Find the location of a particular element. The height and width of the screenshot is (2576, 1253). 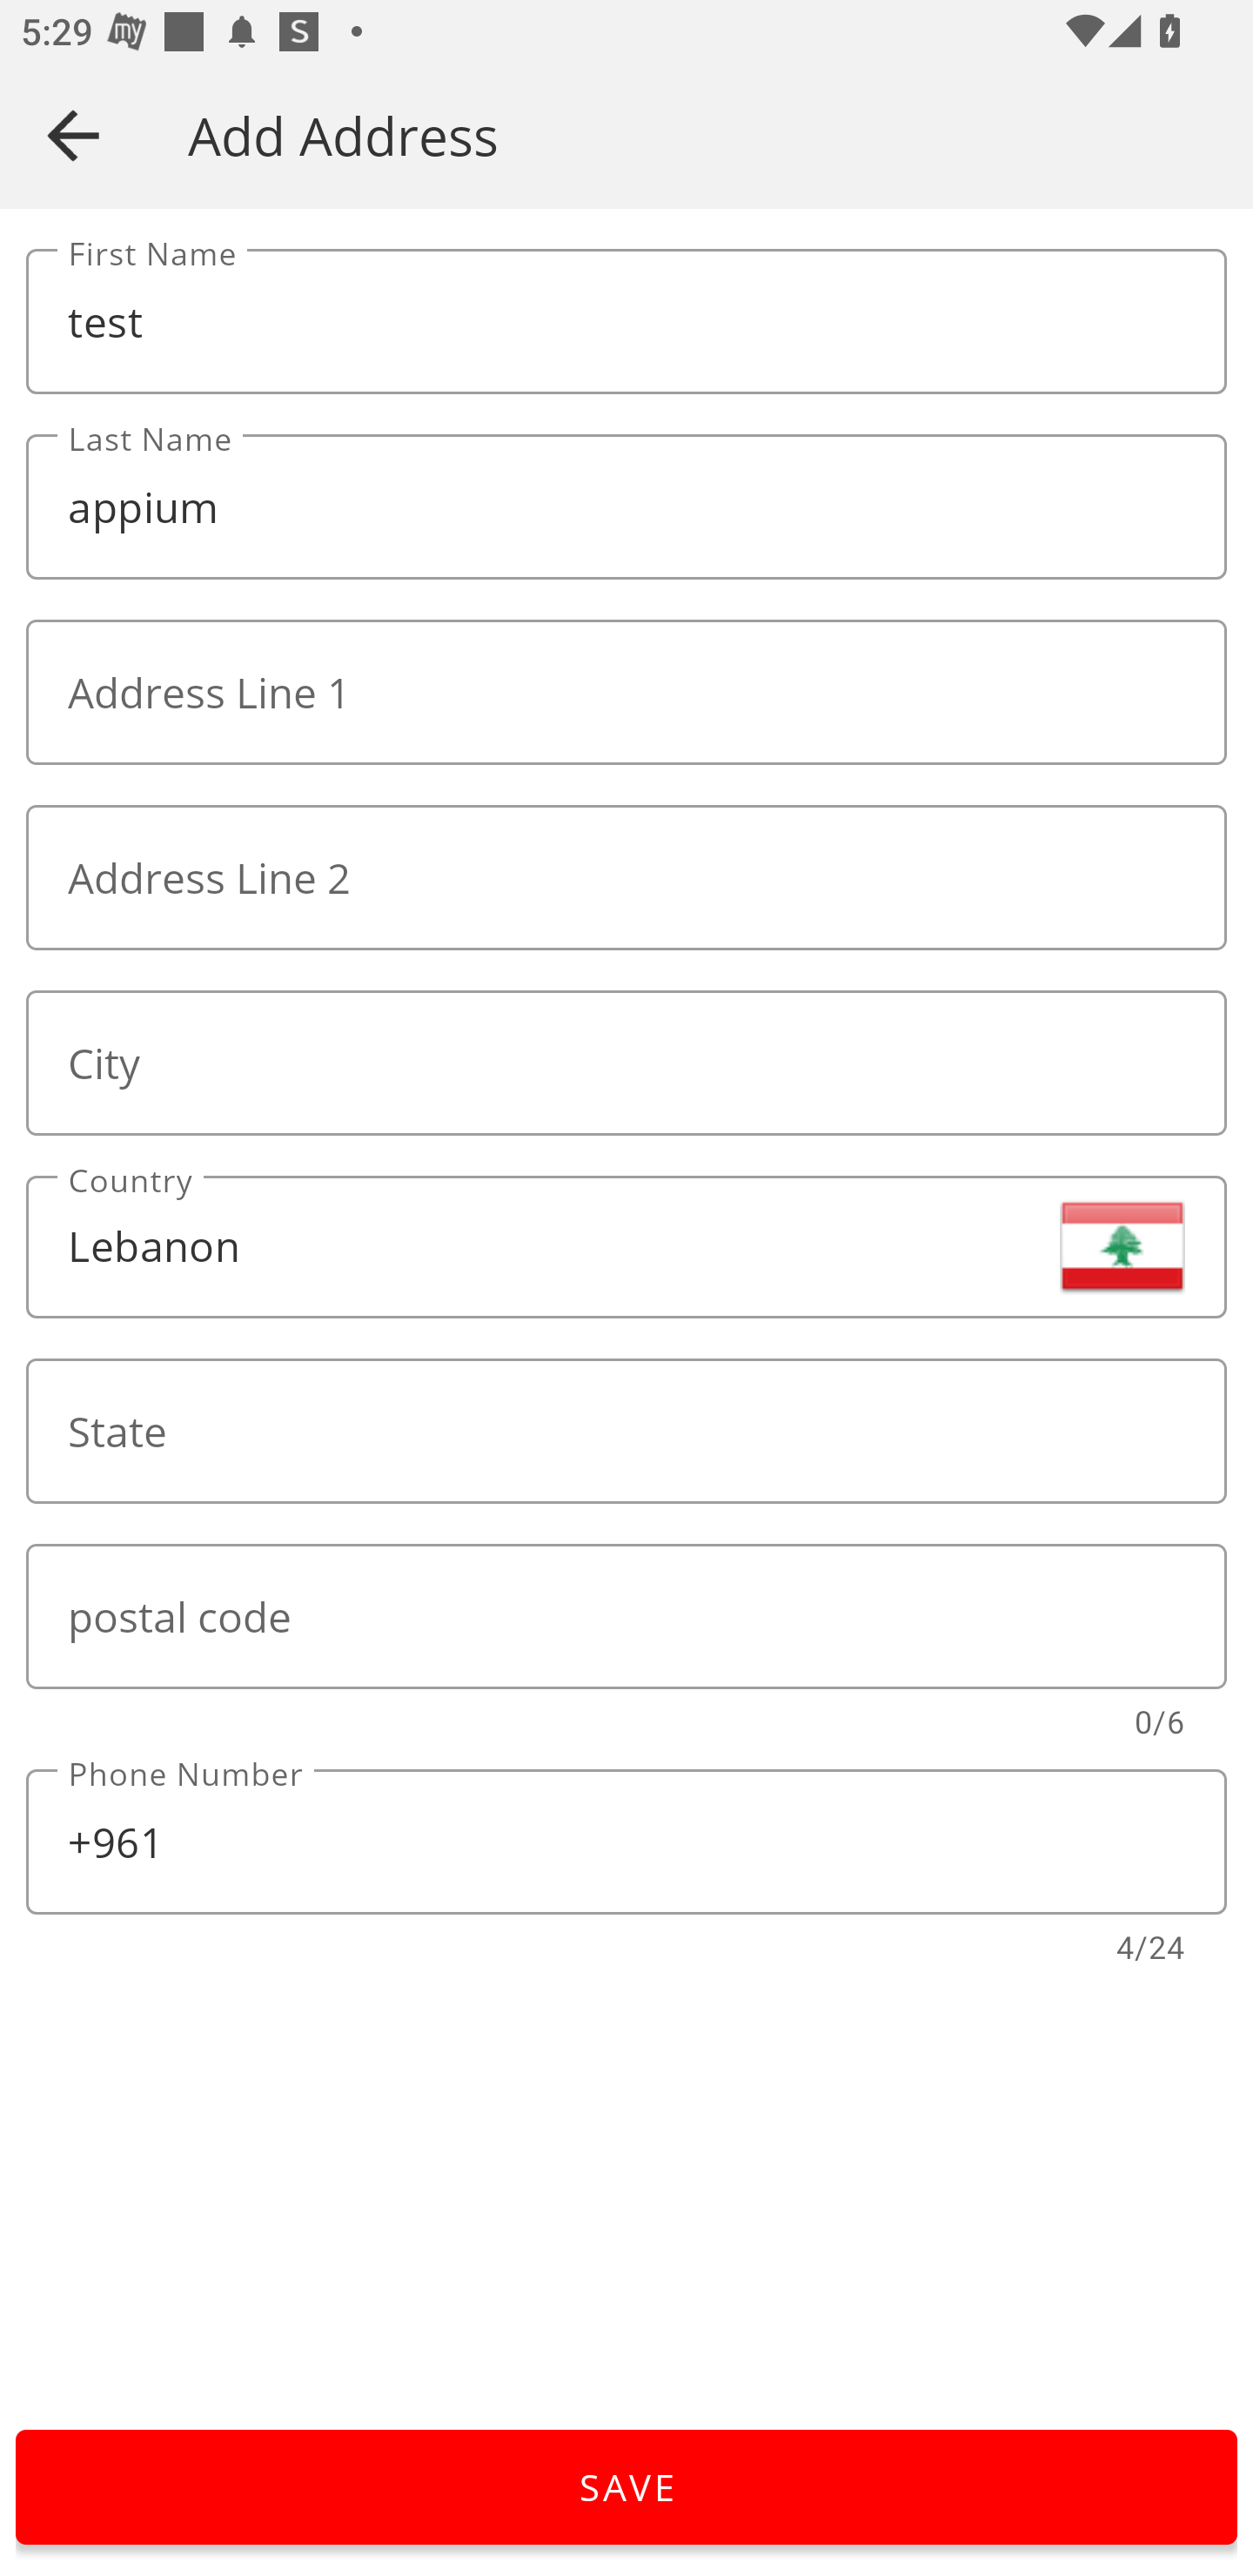

Address Line 2 is located at coordinates (626, 877).